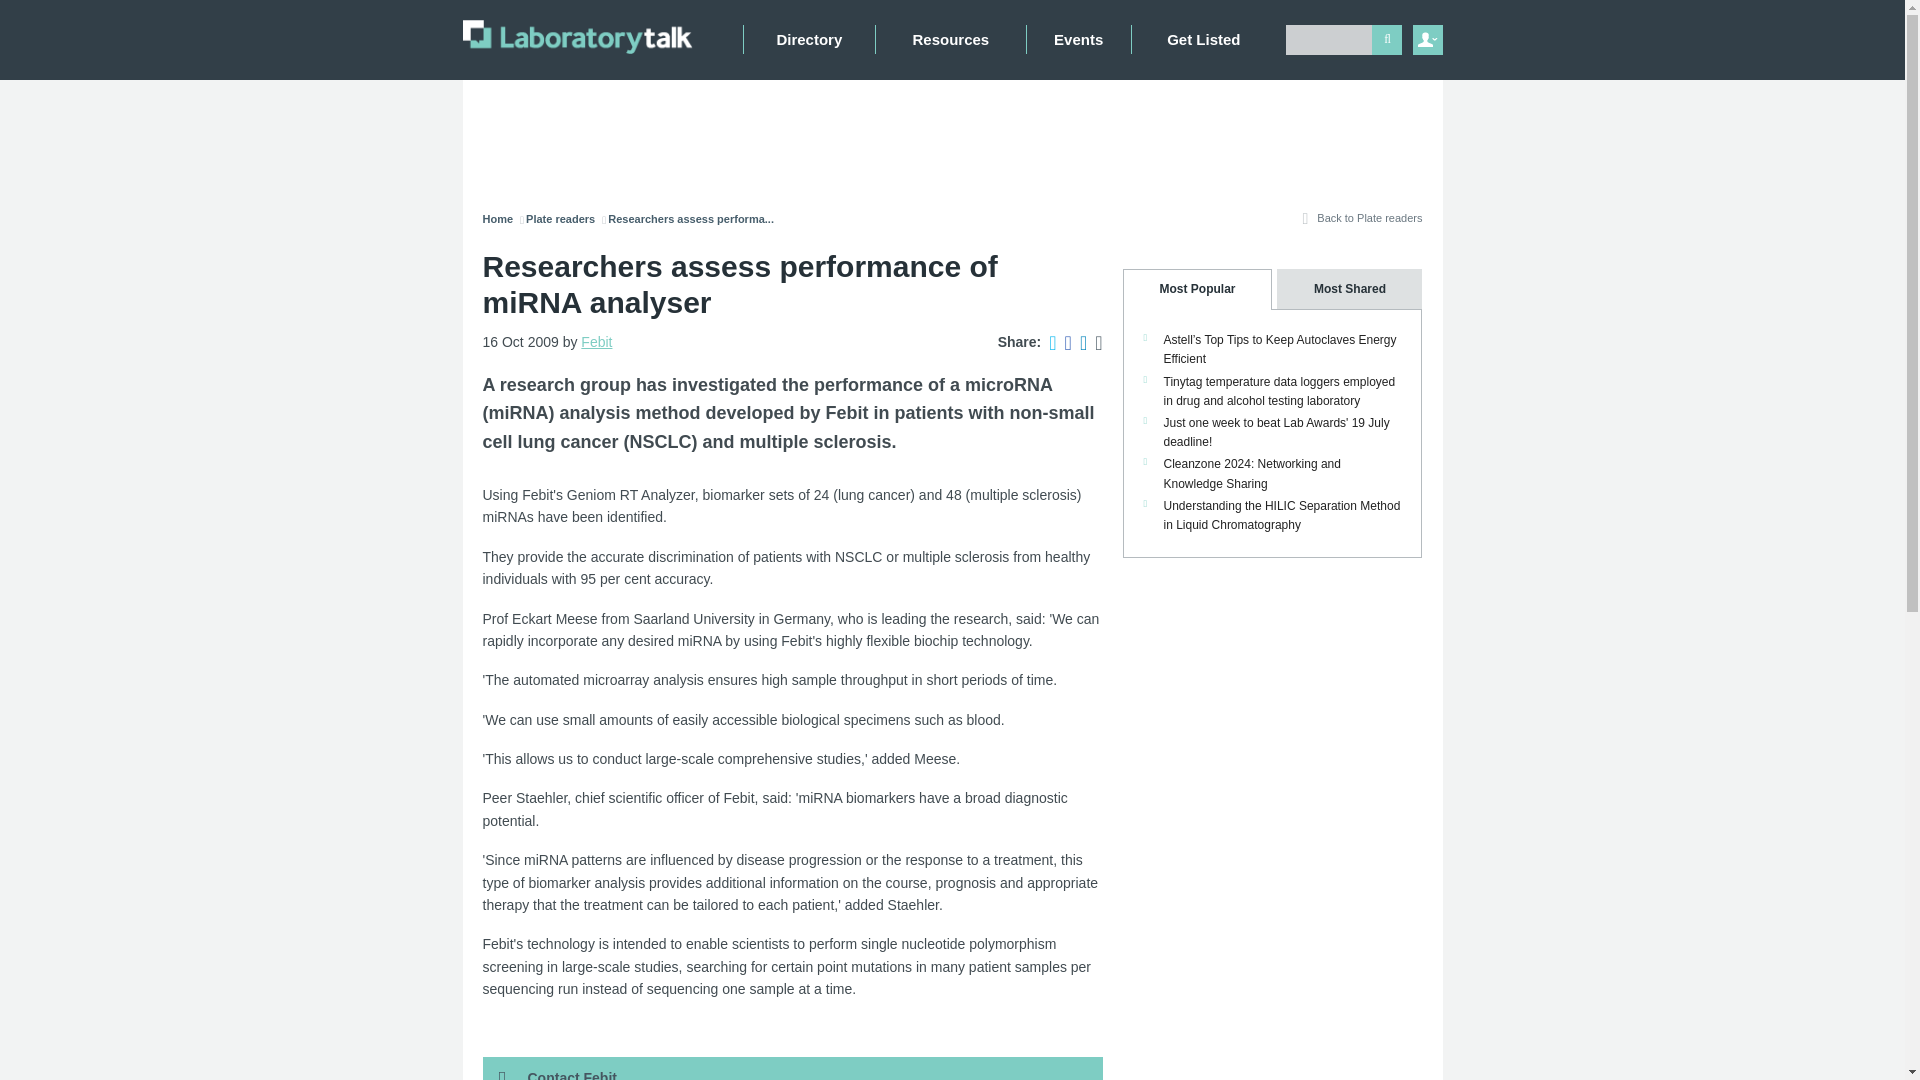 This screenshot has height=1080, width=1920. Describe the element at coordinates (1276, 432) in the screenshot. I see `Just one week to beat Lab Awards' 19 July deadline!` at that location.